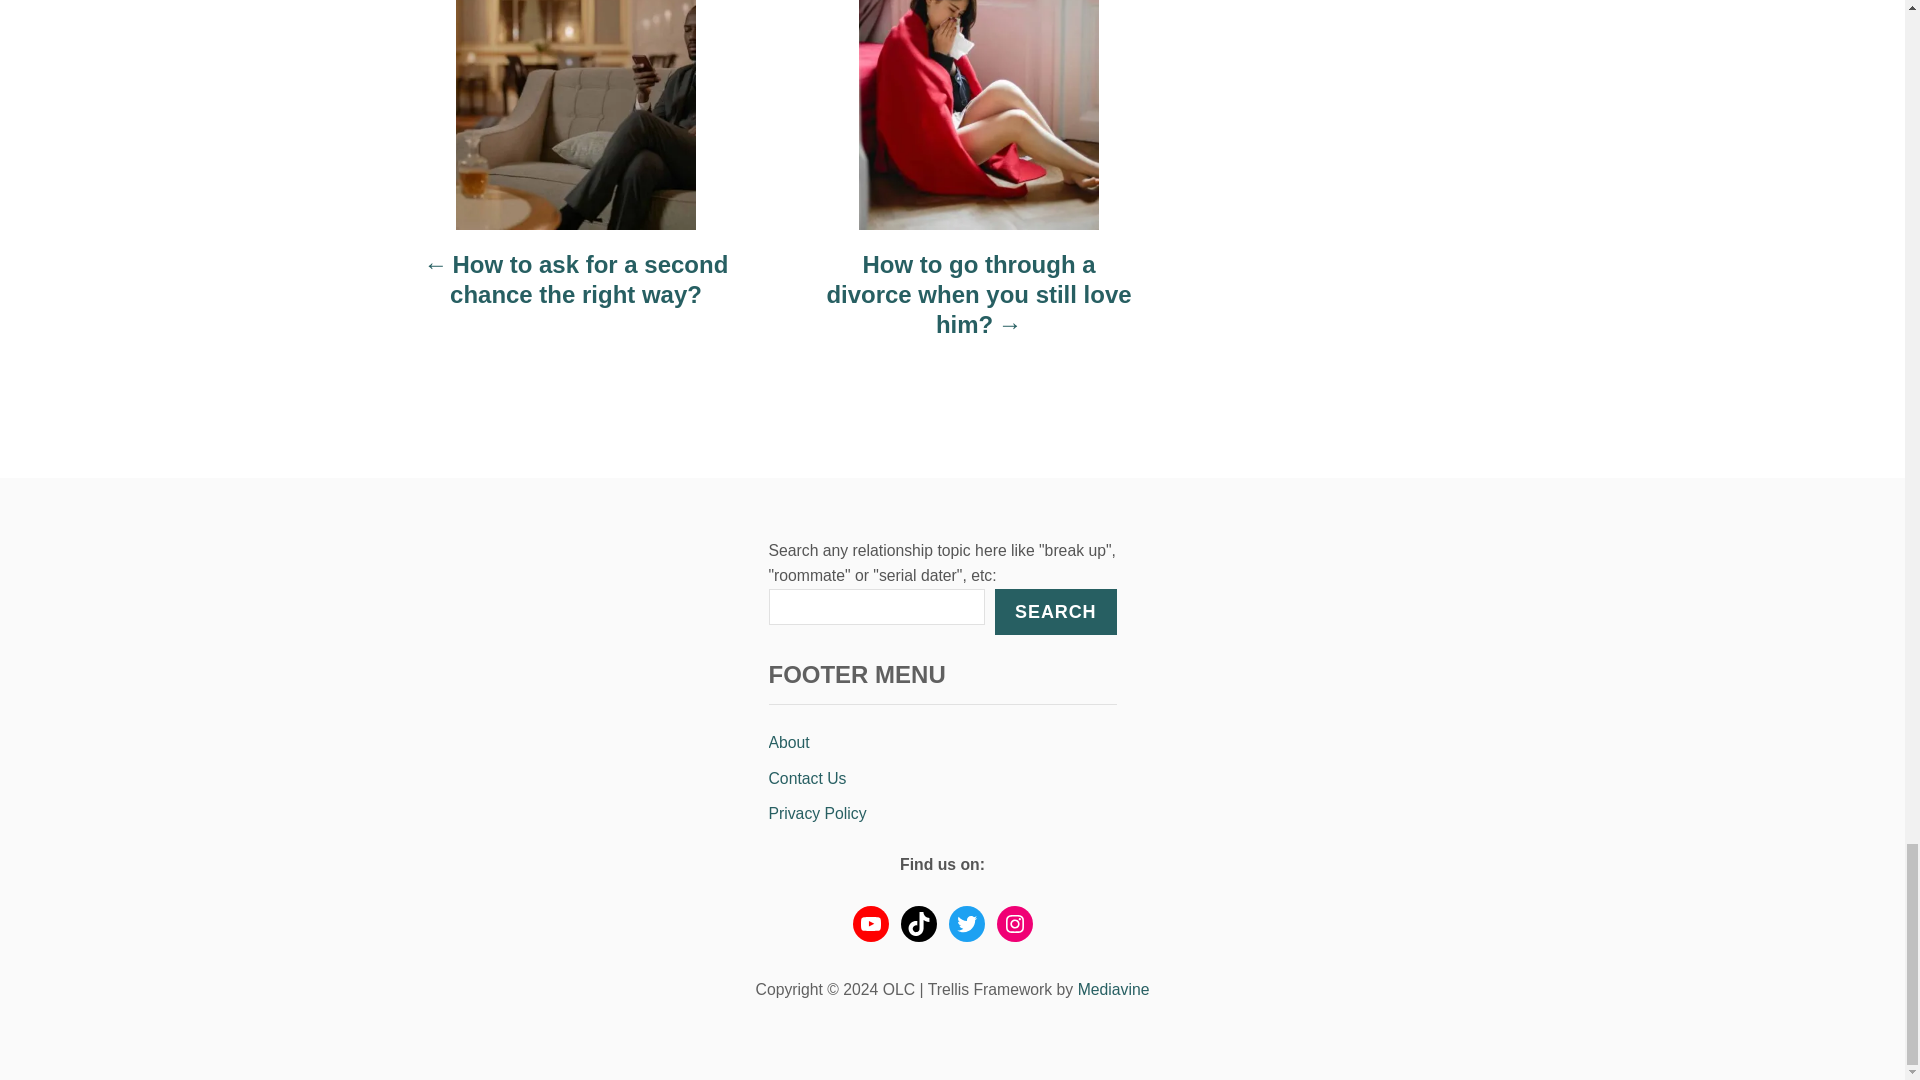  What do you see at coordinates (942, 742) in the screenshot?
I see `About` at bounding box center [942, 742].